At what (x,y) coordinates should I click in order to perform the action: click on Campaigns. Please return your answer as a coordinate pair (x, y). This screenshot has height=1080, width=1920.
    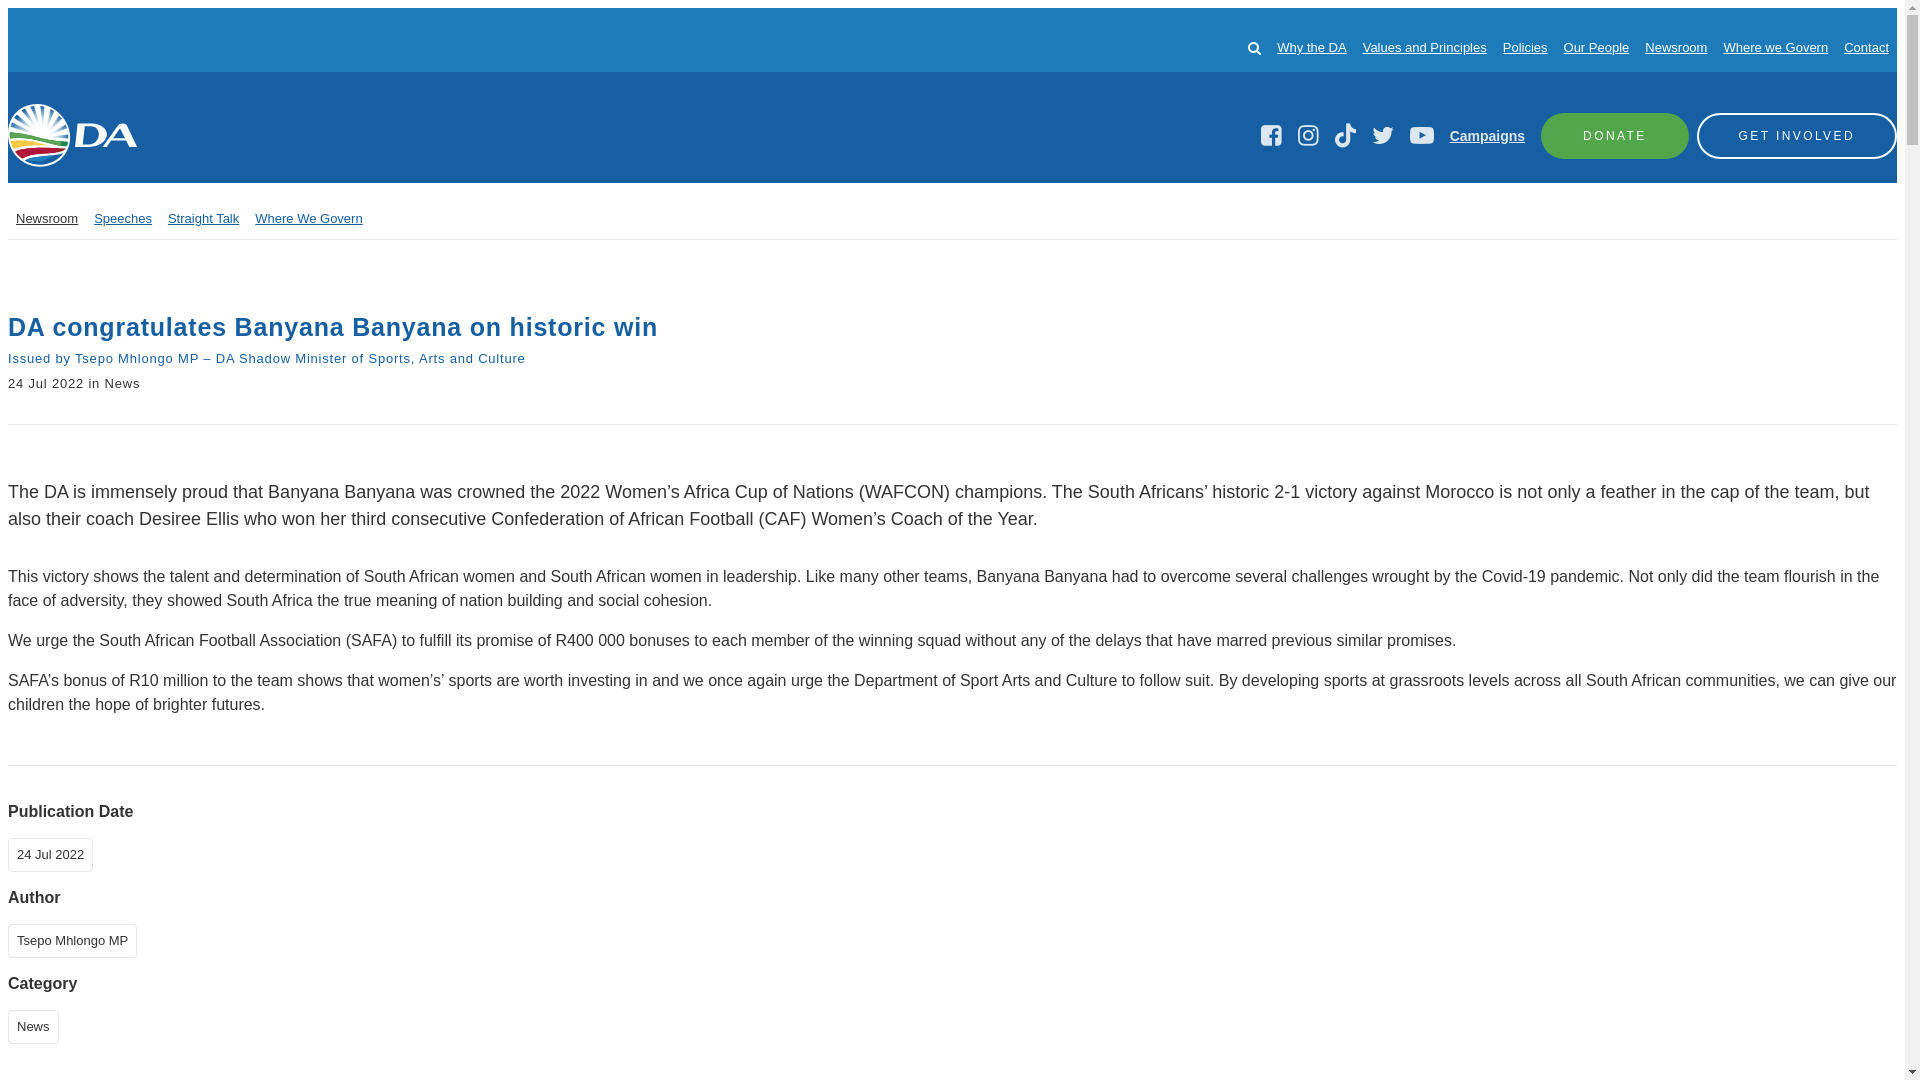
    Looking at the image, I should click on (1486, 136).